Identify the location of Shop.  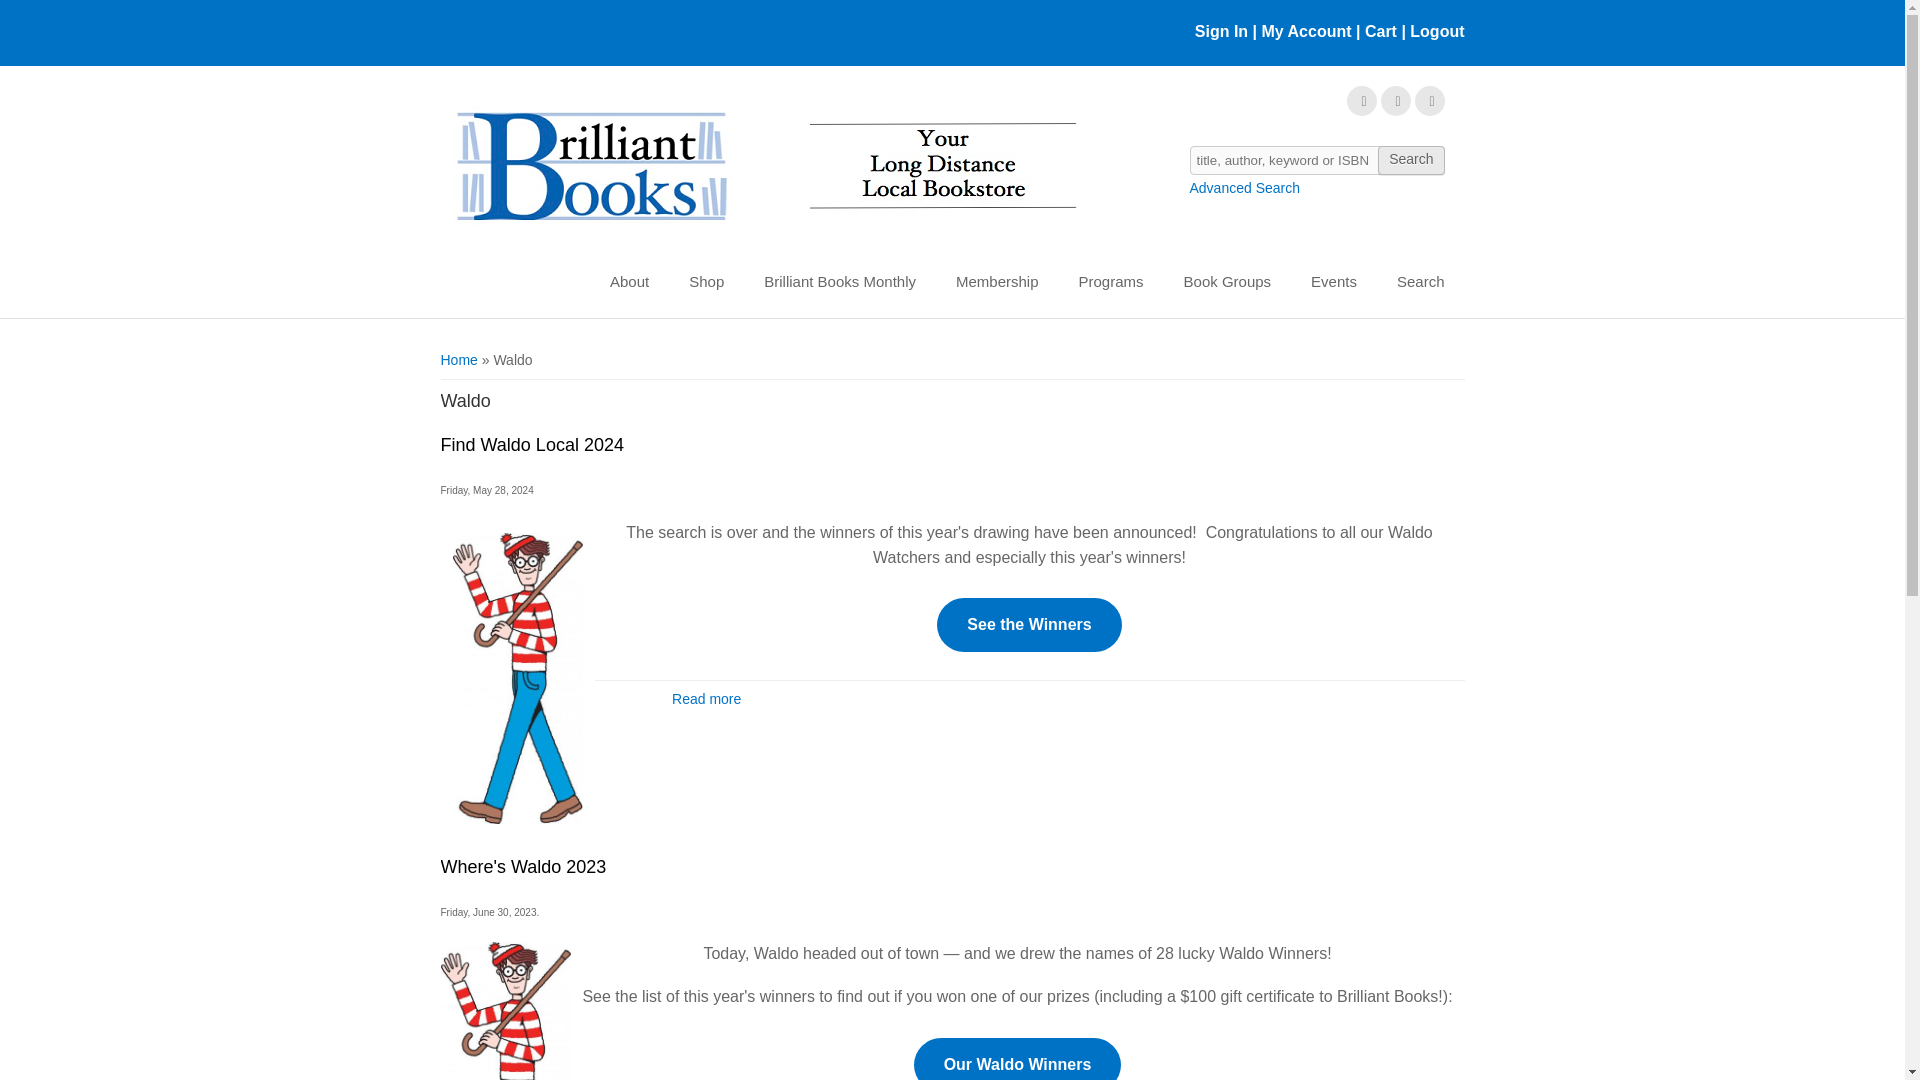
(706, 282).